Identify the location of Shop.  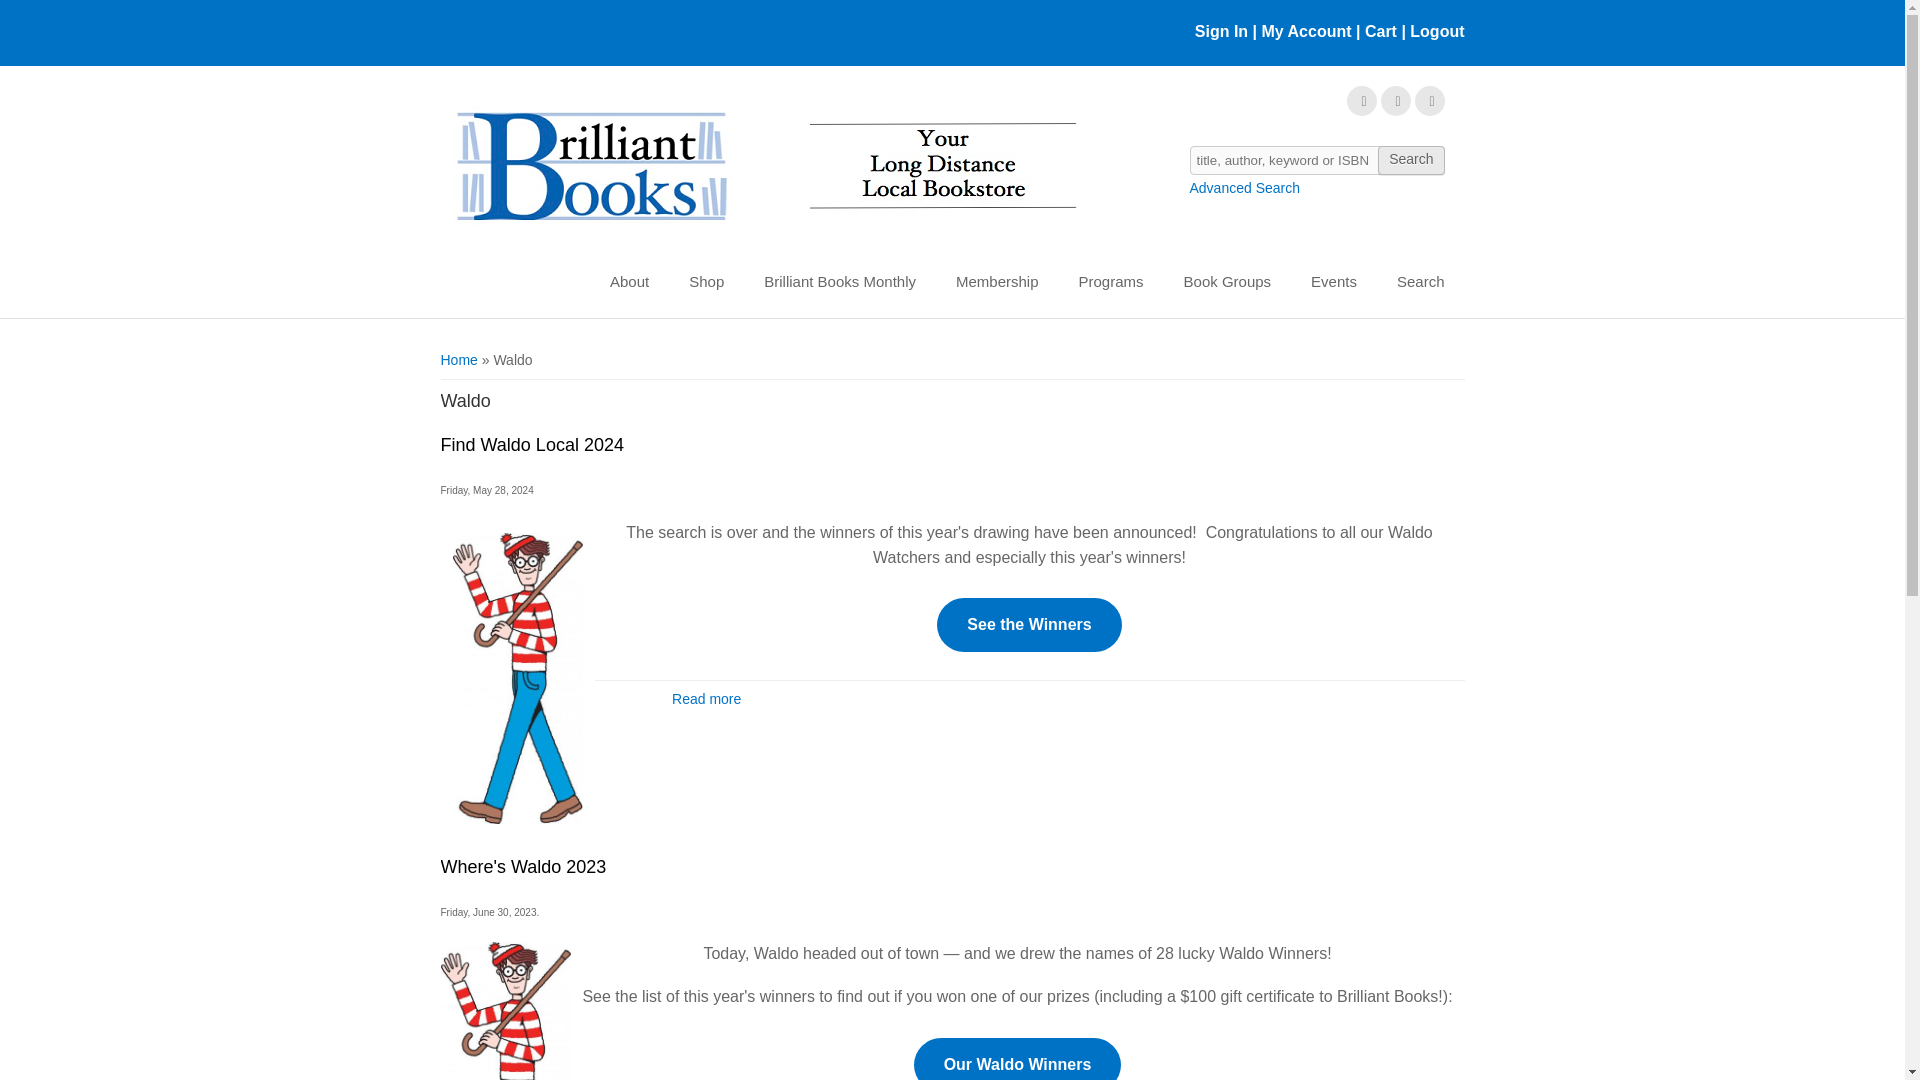
(706, 282).